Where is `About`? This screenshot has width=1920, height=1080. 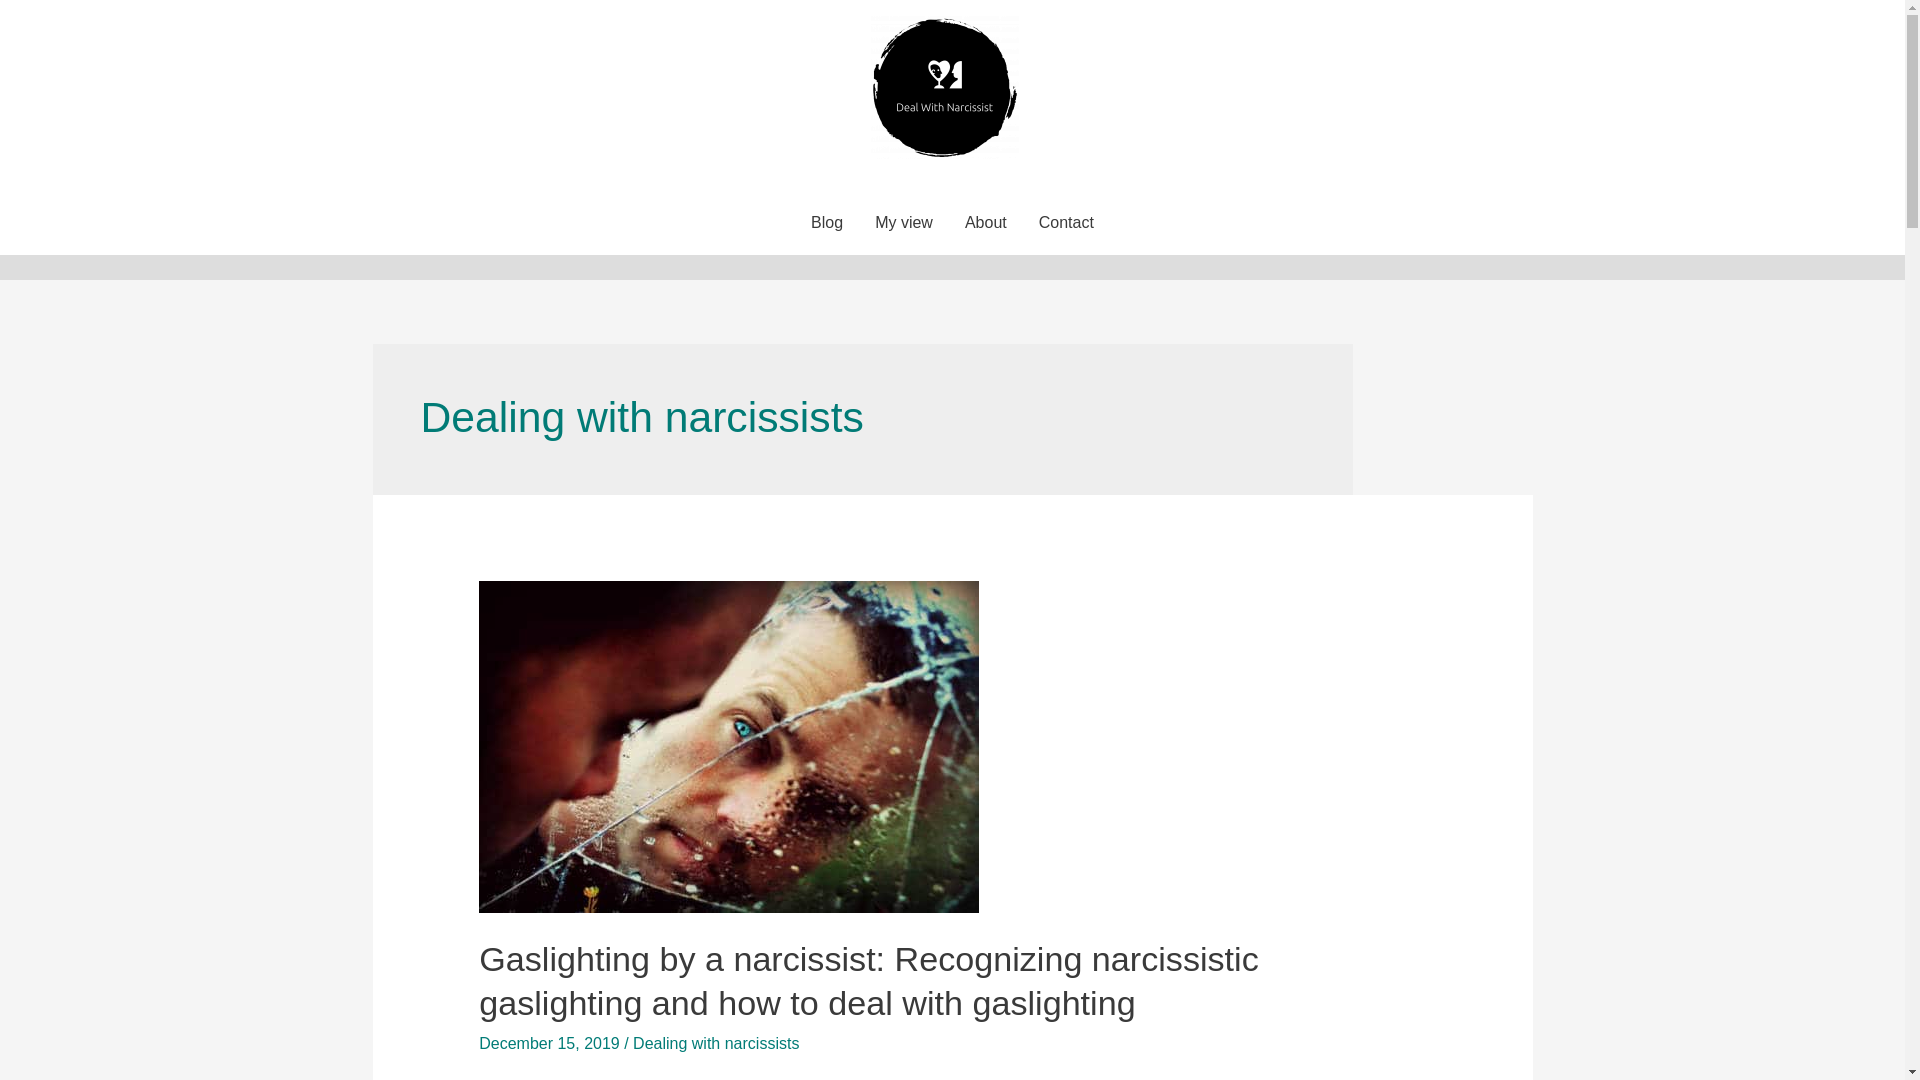
About is located at coordinates (986, 222).